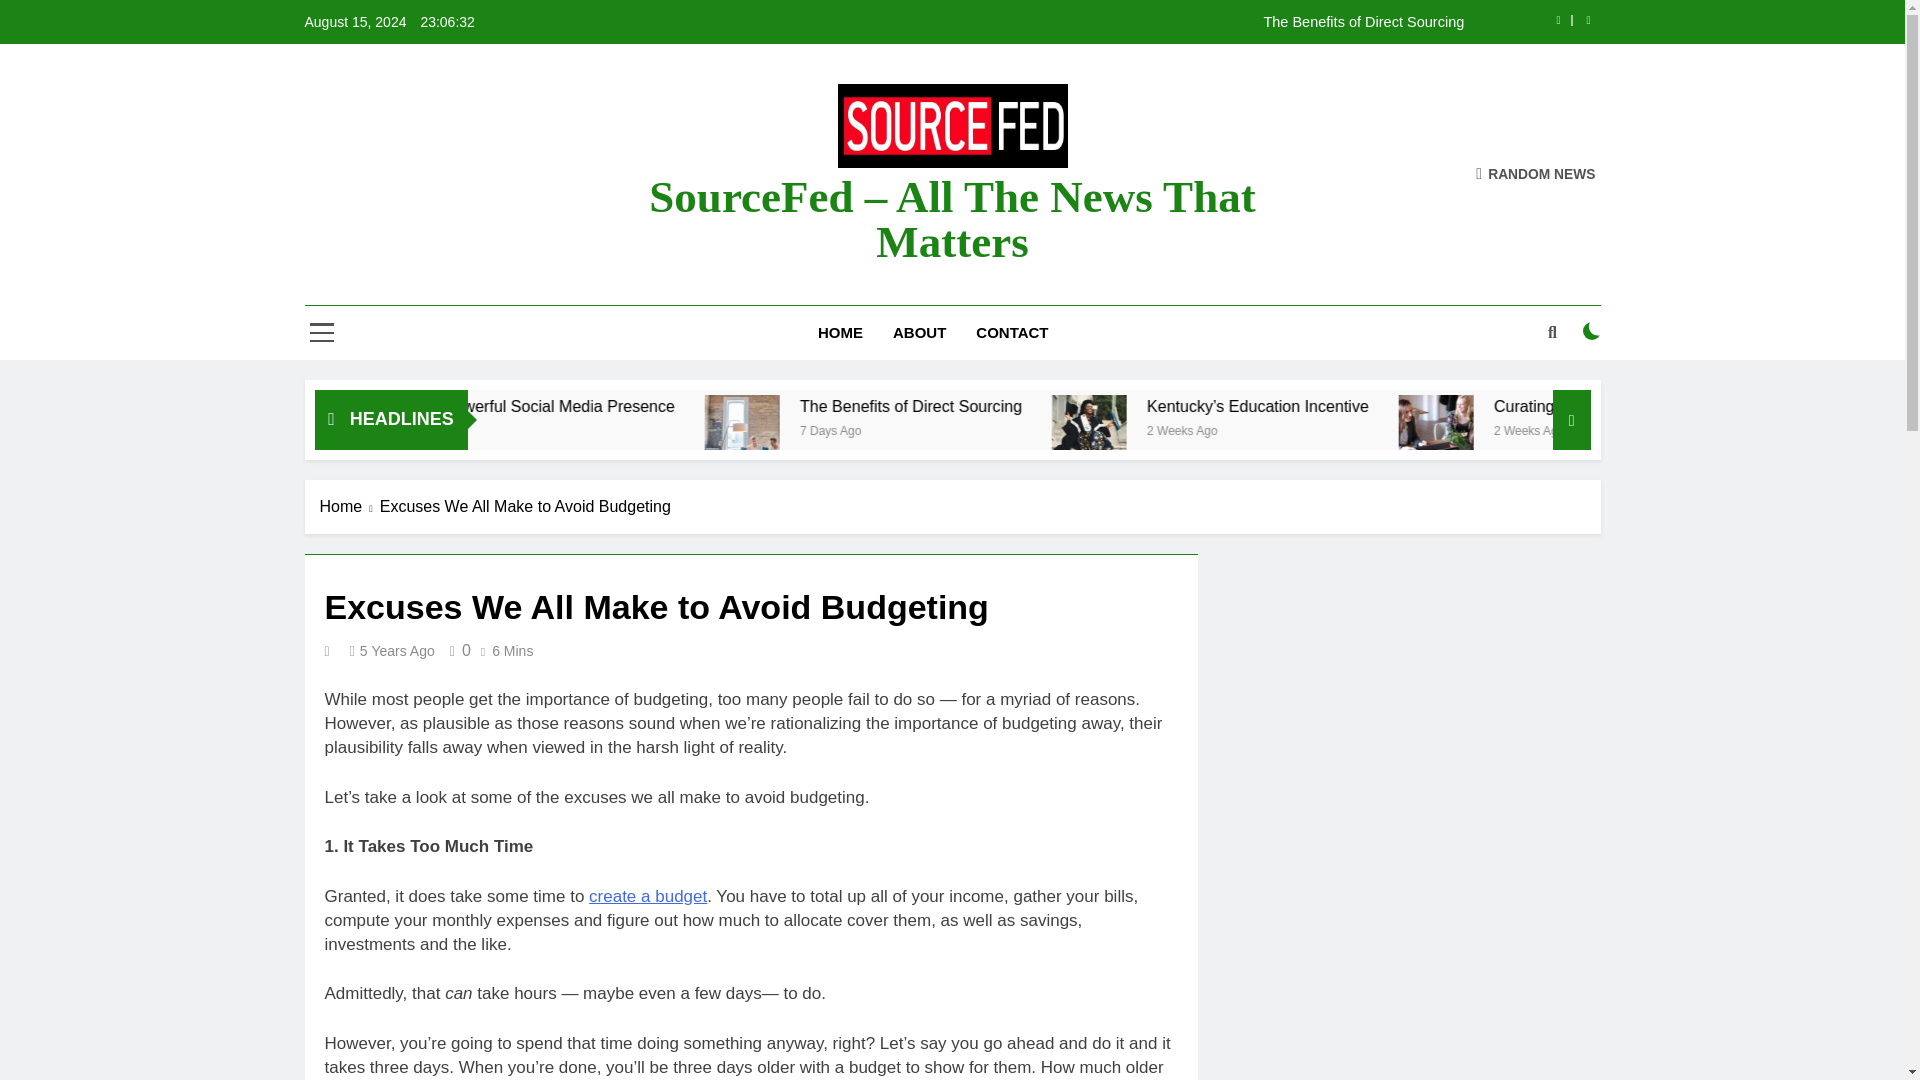 The height and width of the screenshot is (1080, 1920). I want to click on The Benefits of Direct Sourcing, so click(1222, 406).